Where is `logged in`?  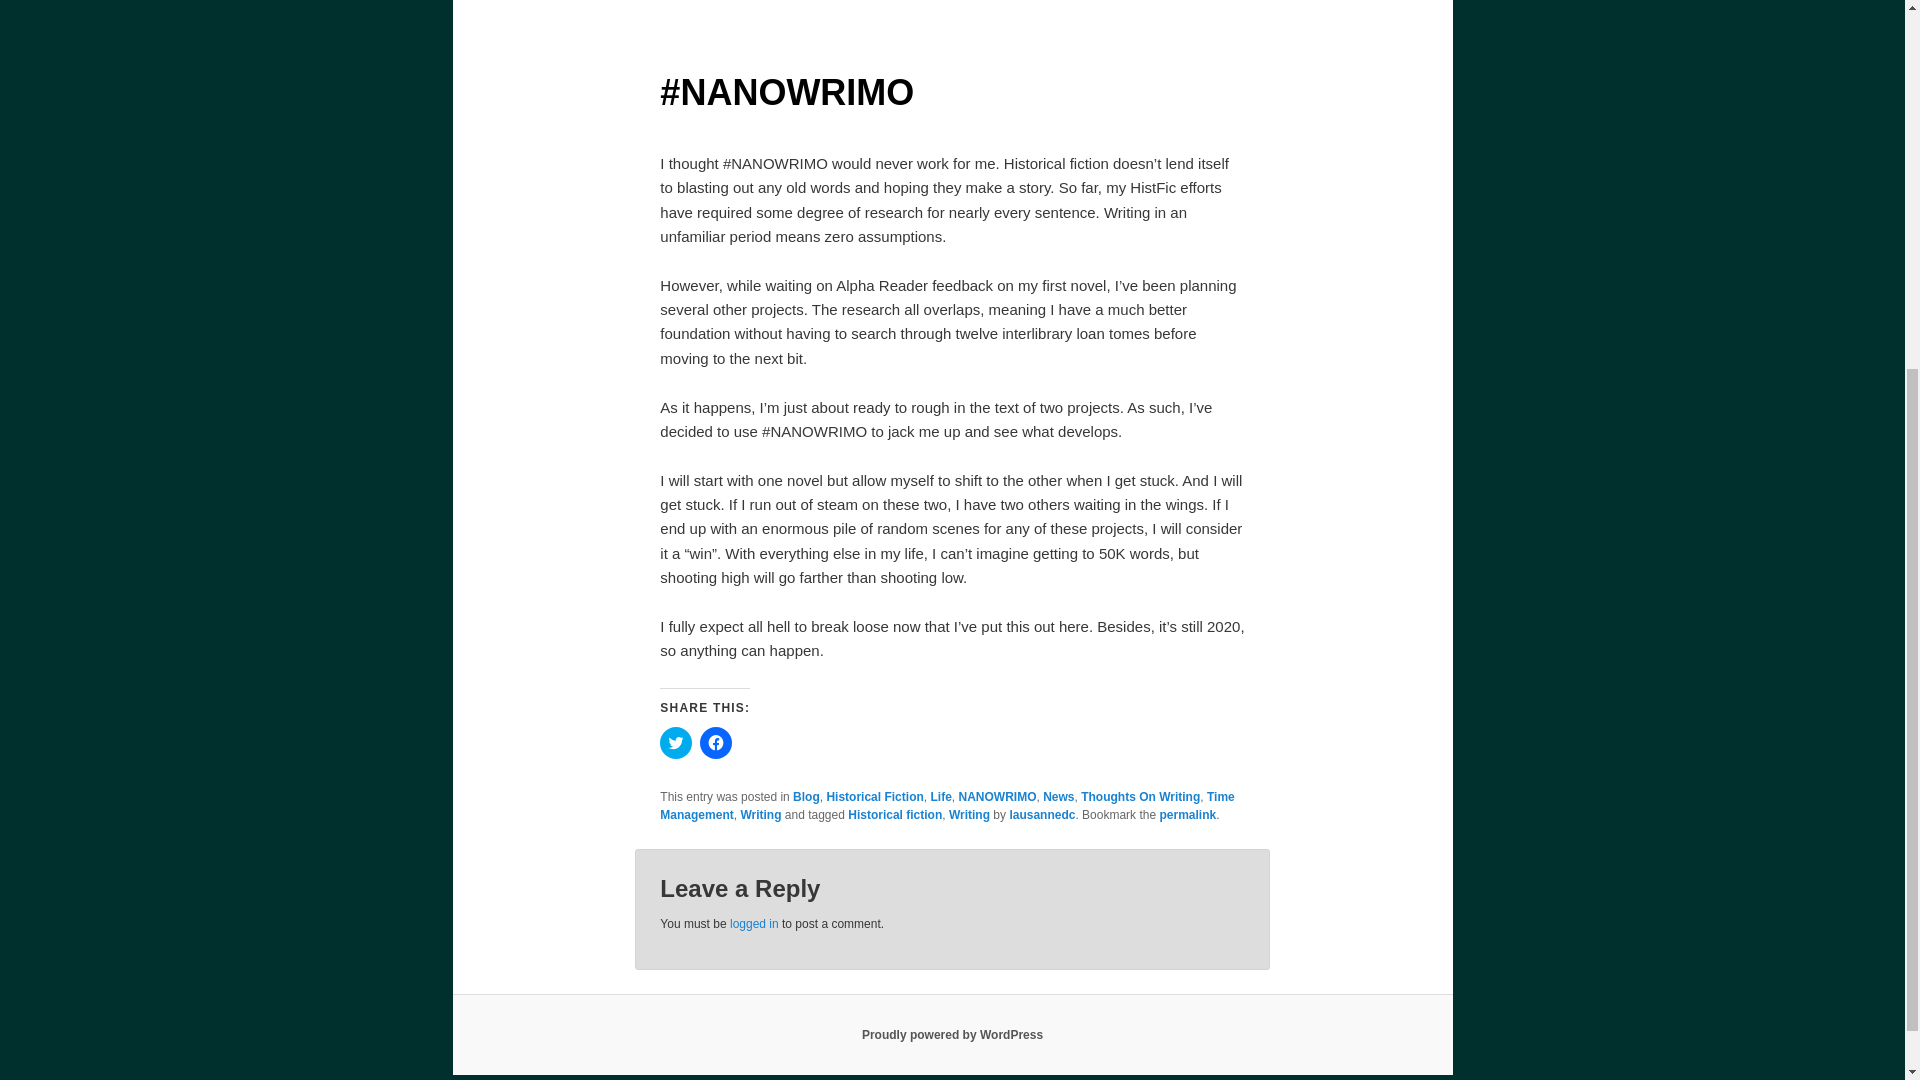
logged in is located at coordinates (754, 923).